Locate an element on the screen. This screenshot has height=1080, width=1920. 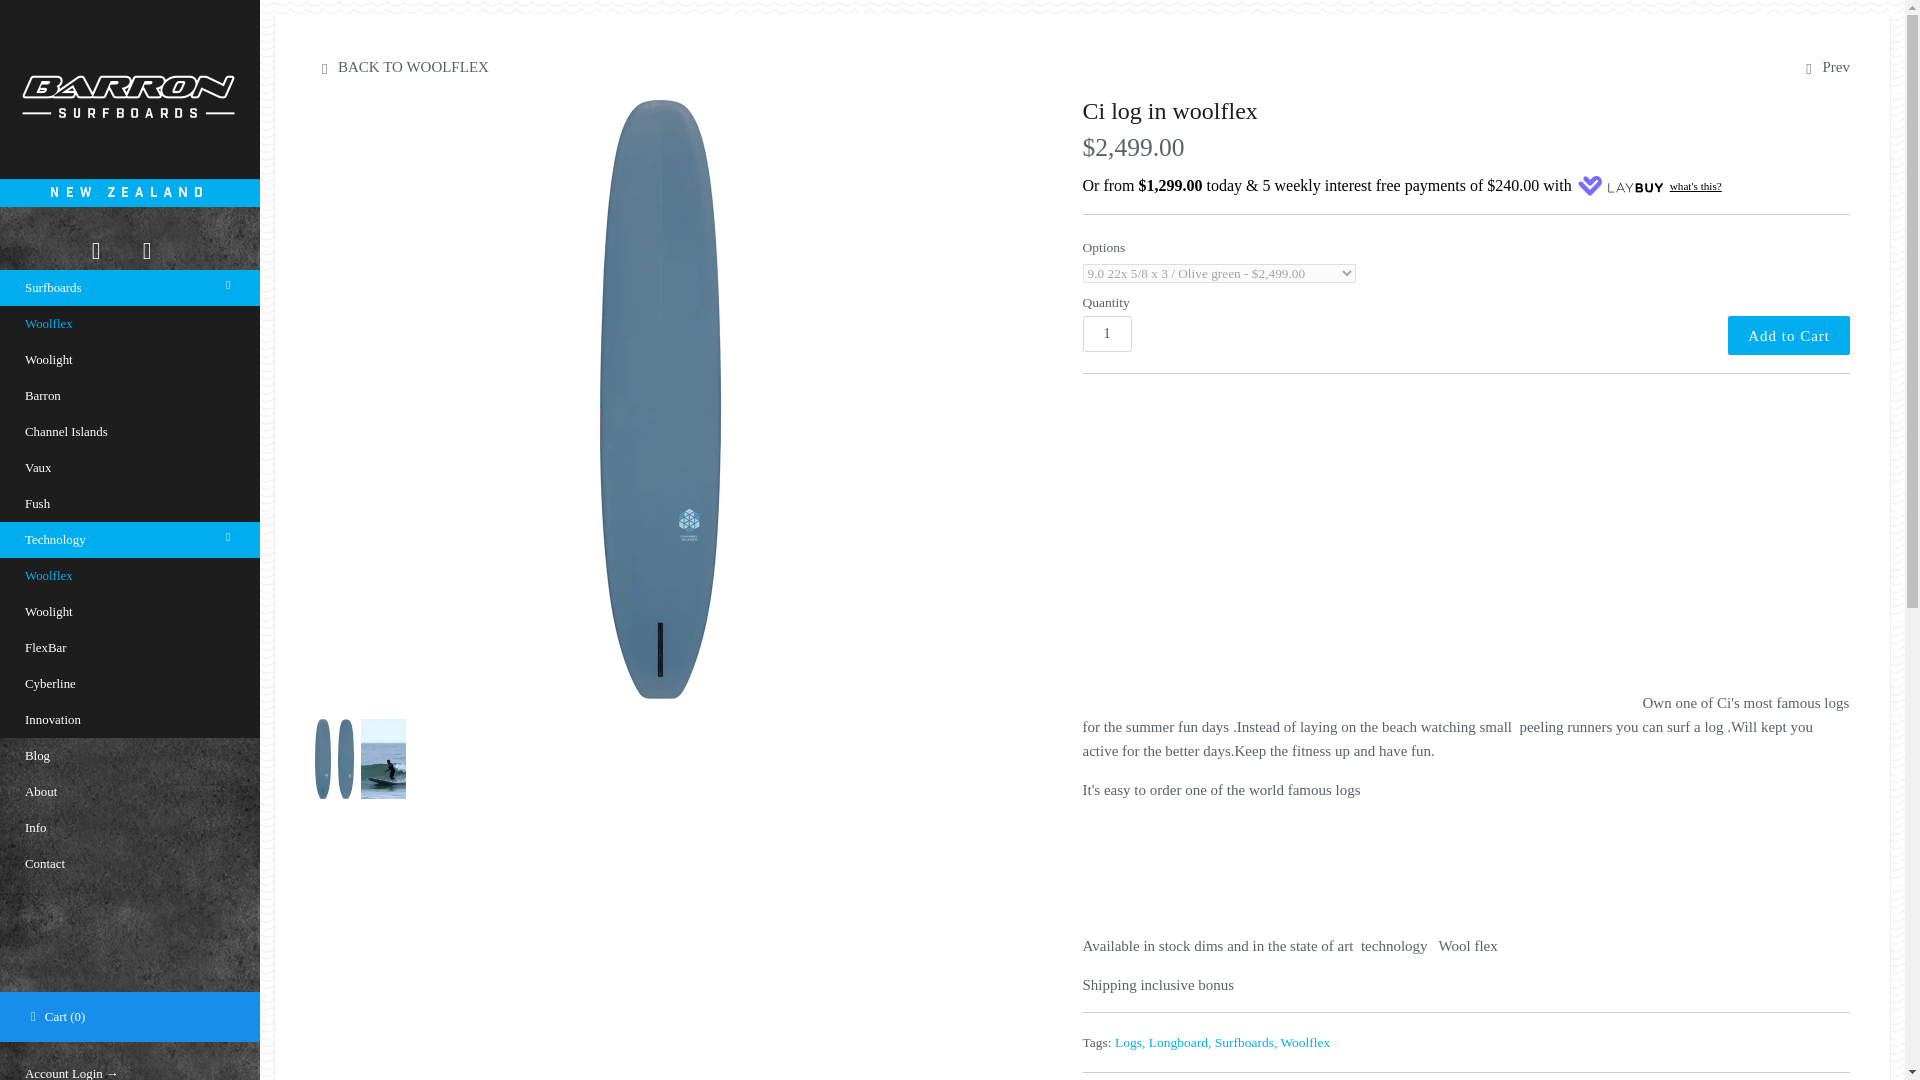
About is located at coordinates (130, 792).